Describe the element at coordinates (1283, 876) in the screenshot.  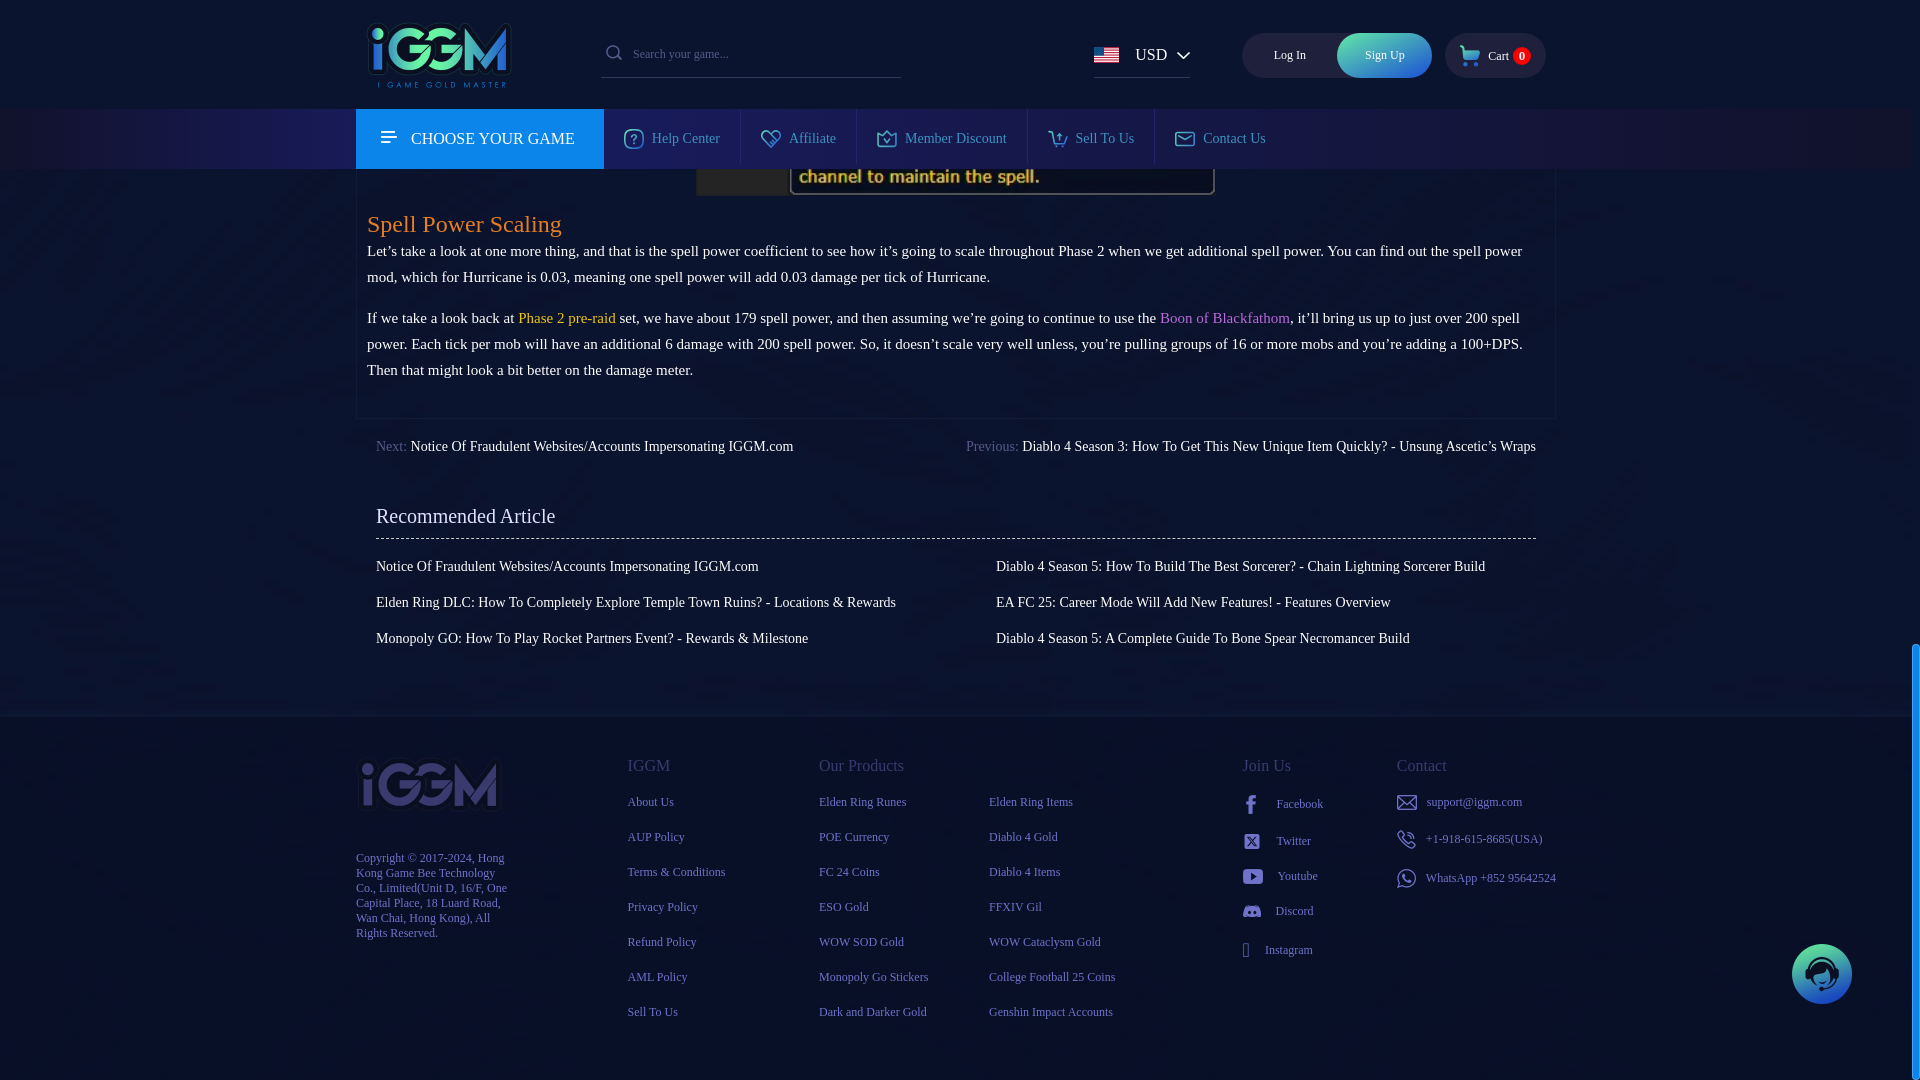
I see `youtube` at that location.